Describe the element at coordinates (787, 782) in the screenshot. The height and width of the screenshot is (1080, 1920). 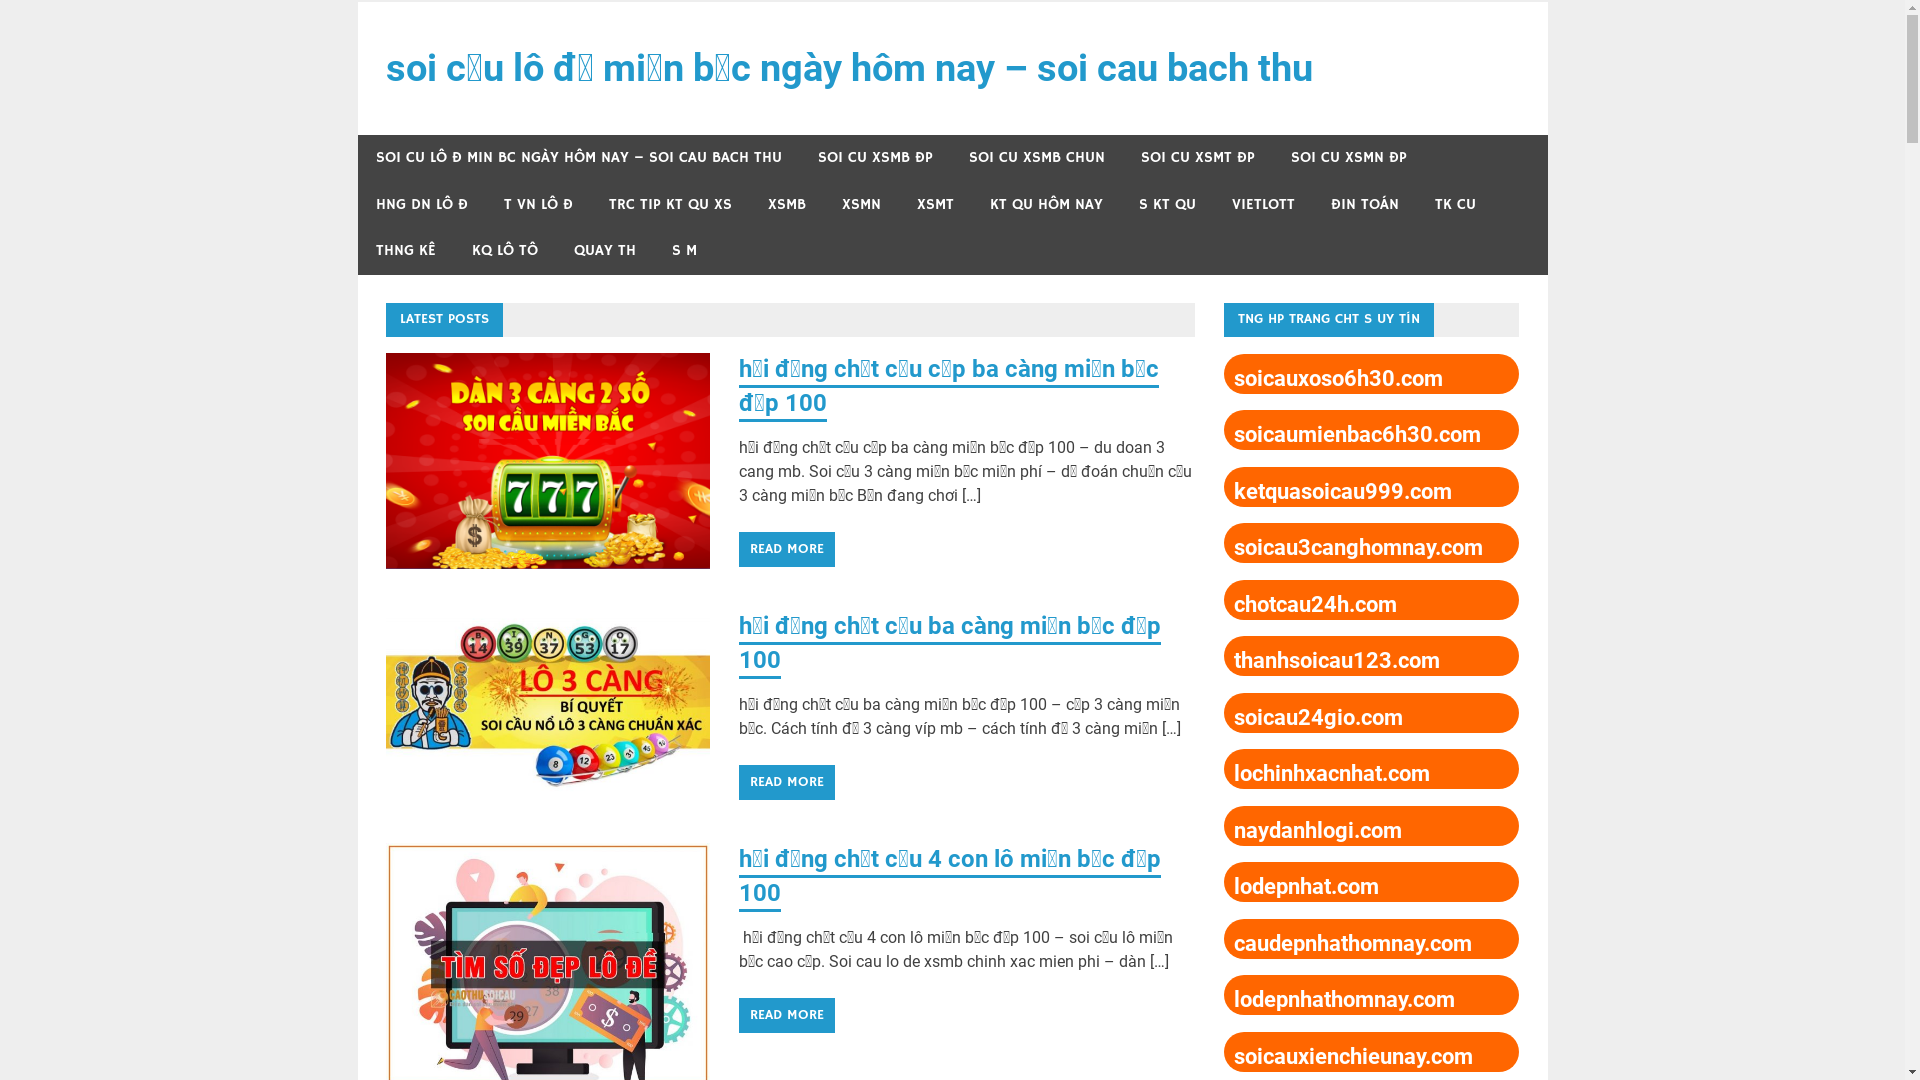
I see `READ MORE` at that location.